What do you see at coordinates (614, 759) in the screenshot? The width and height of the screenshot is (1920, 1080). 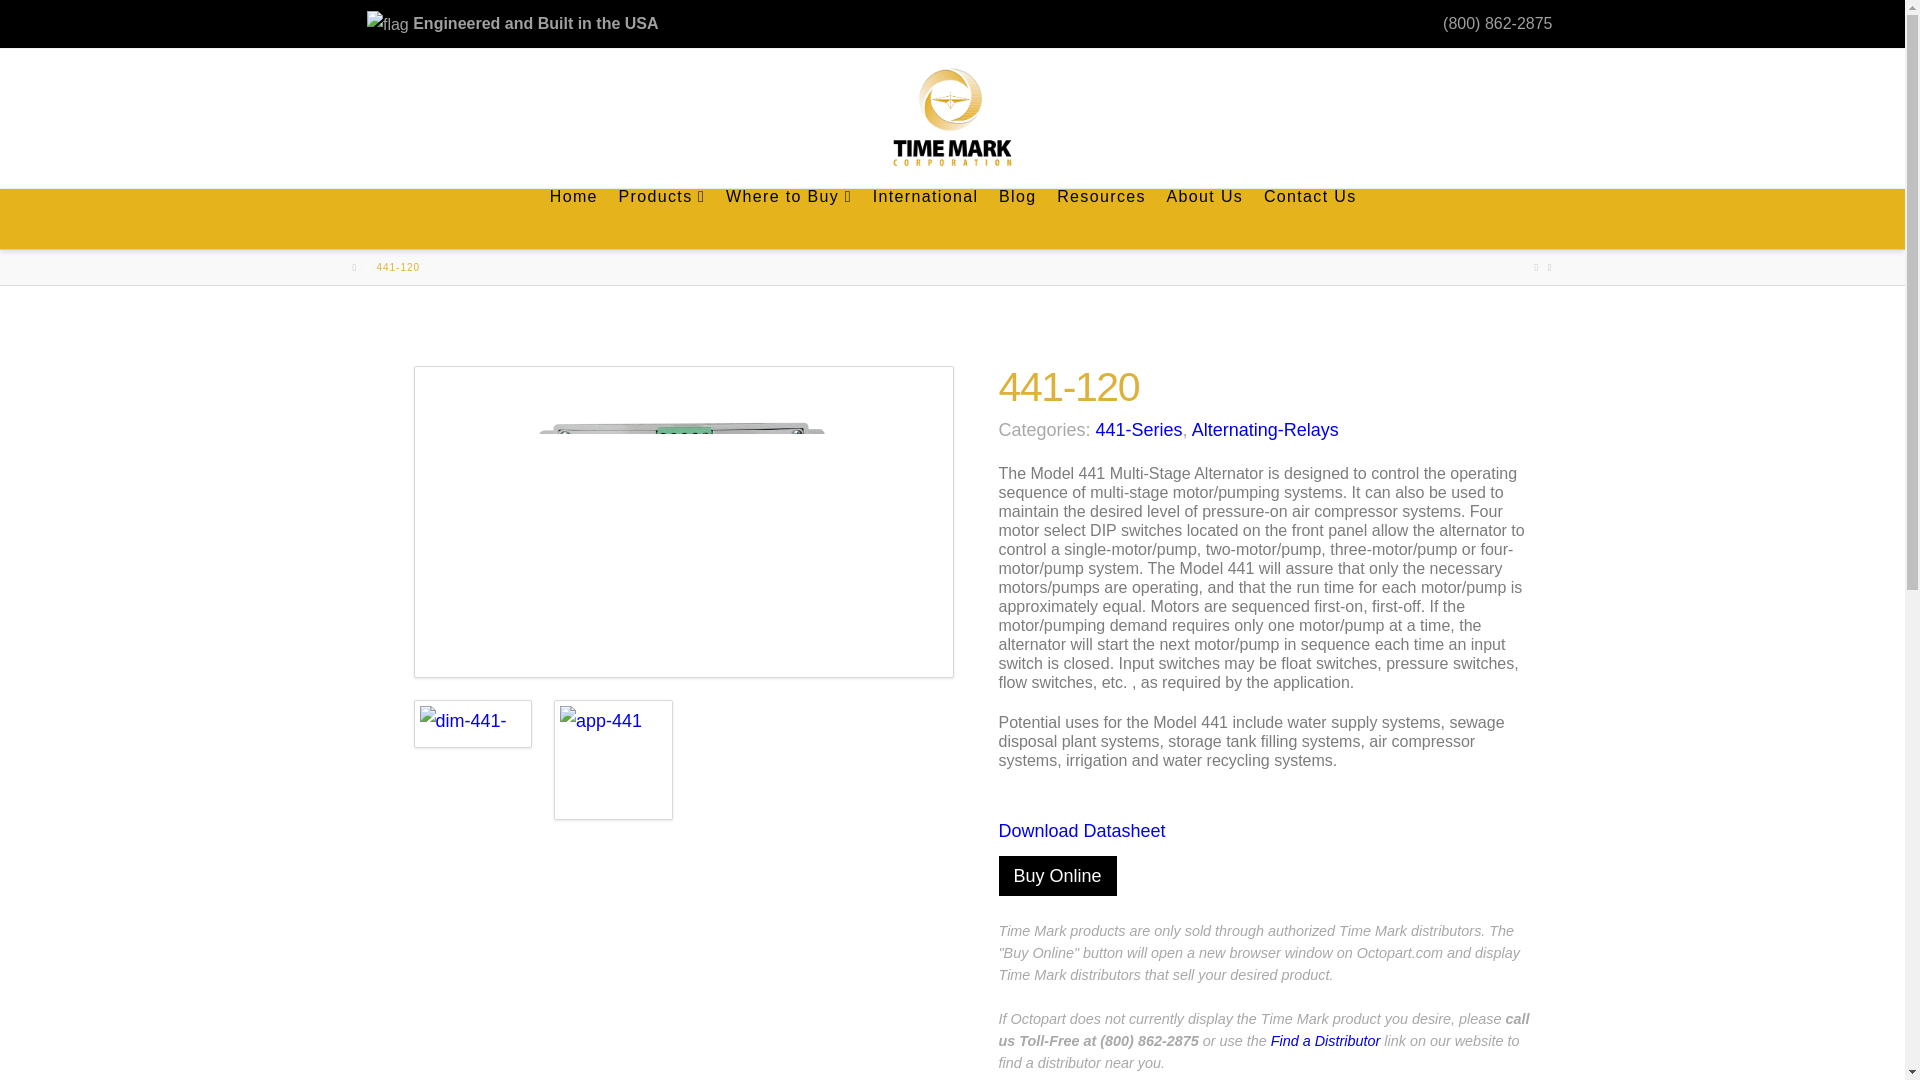 I see `app-441` at bounding box center [614, 759].